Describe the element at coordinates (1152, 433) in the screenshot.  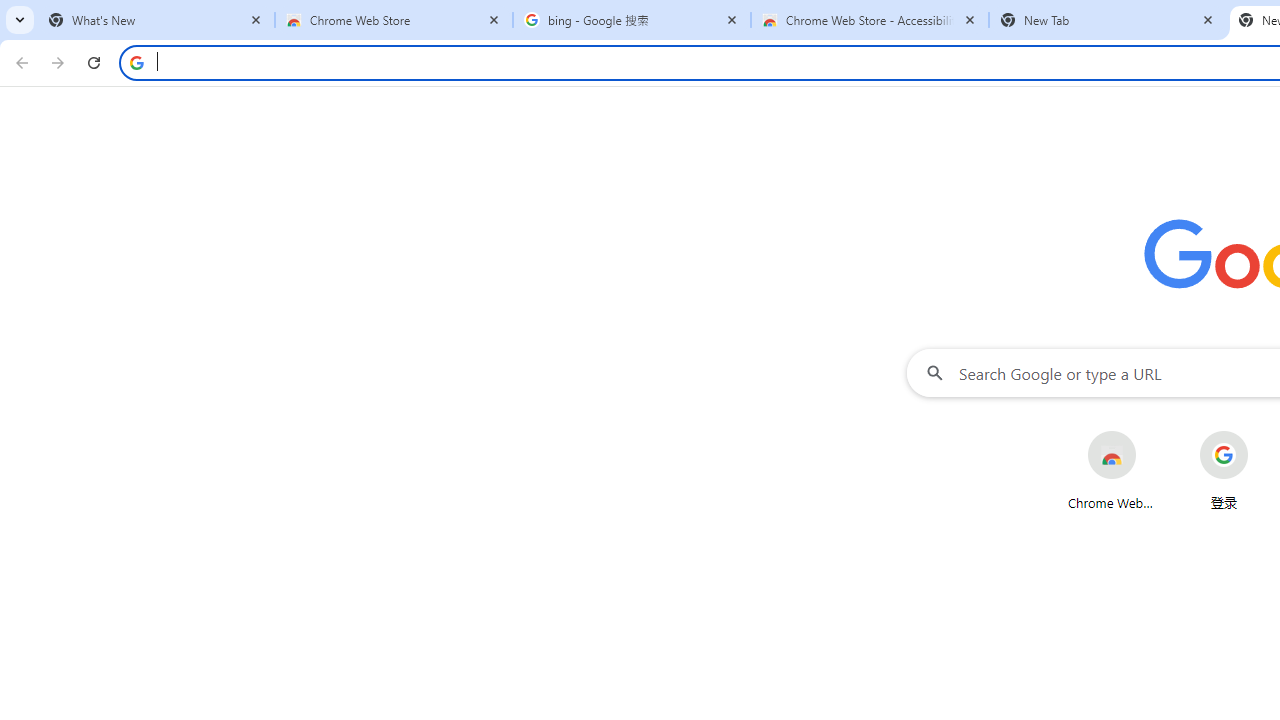
I see `More actions for Chrome Web Store shortcut` at that location.